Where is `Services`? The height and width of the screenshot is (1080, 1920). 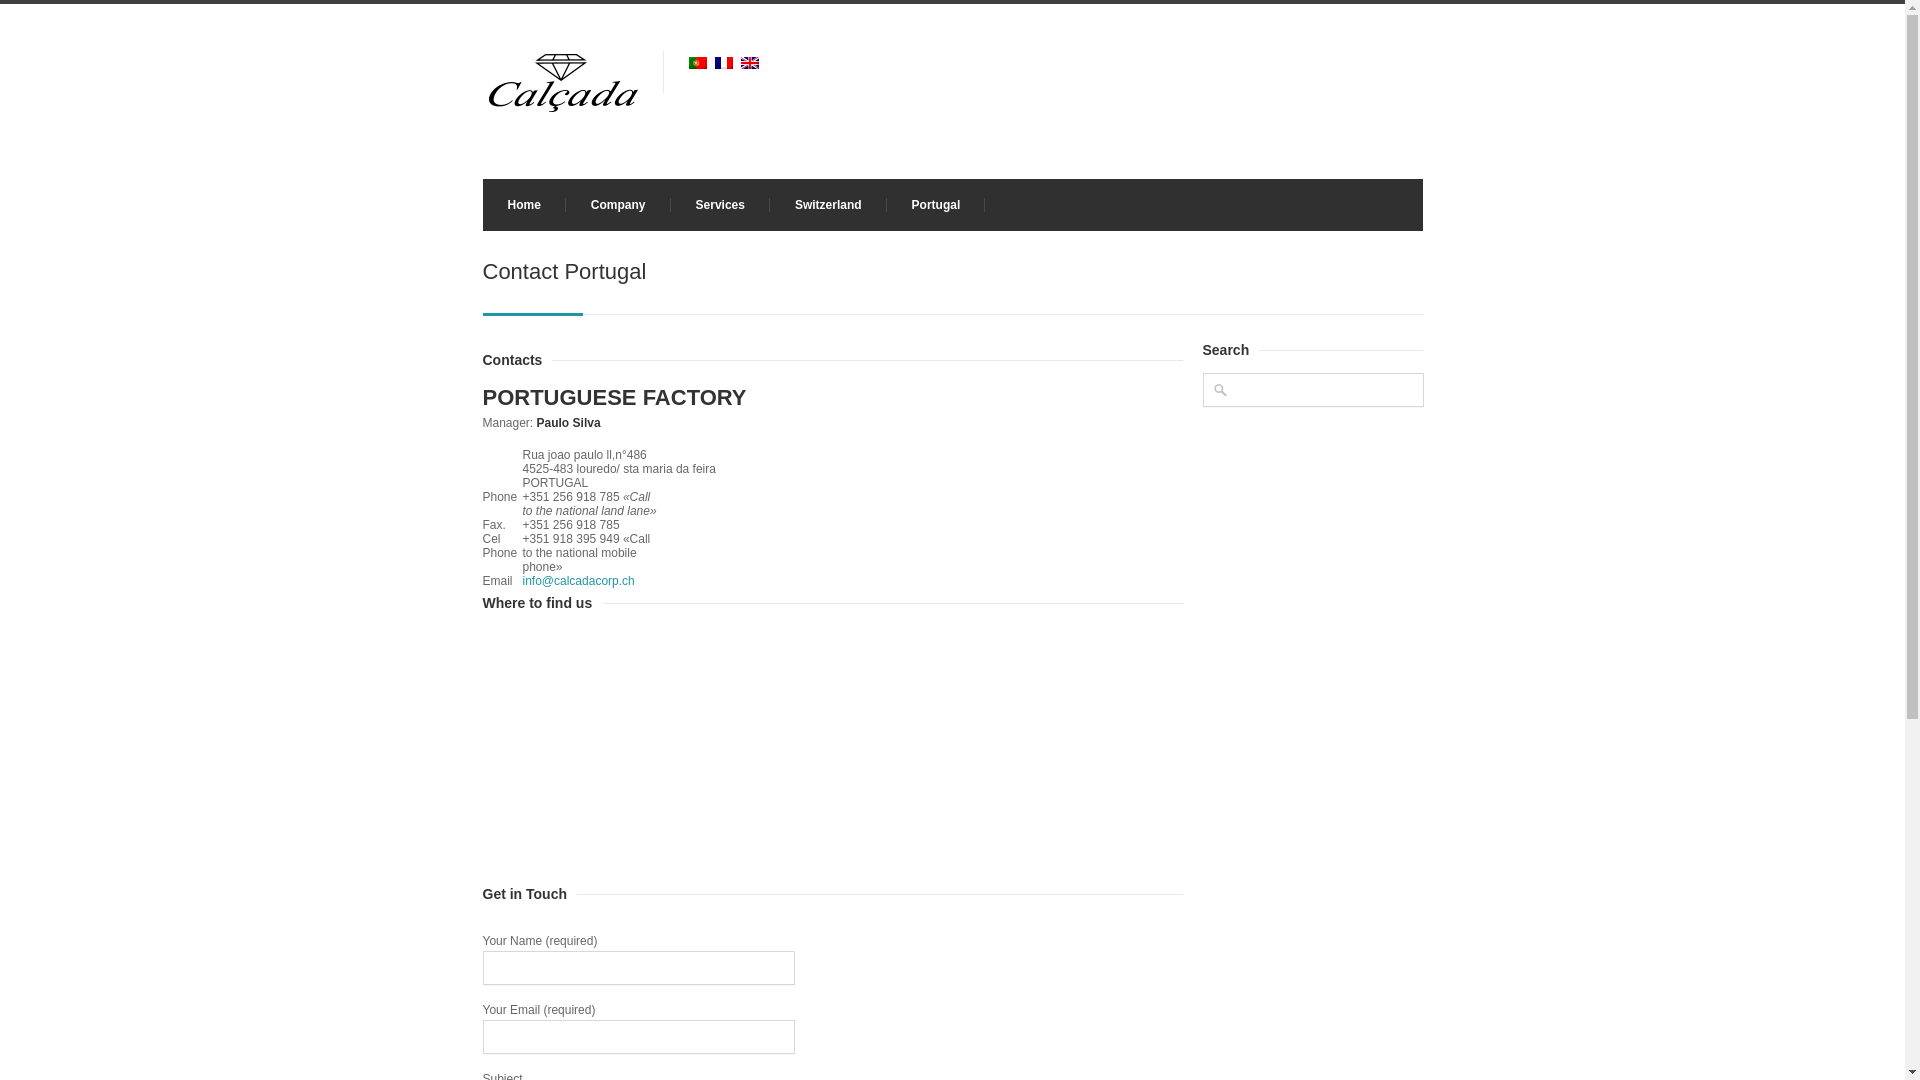
Services is located at coordinates (720, 205).